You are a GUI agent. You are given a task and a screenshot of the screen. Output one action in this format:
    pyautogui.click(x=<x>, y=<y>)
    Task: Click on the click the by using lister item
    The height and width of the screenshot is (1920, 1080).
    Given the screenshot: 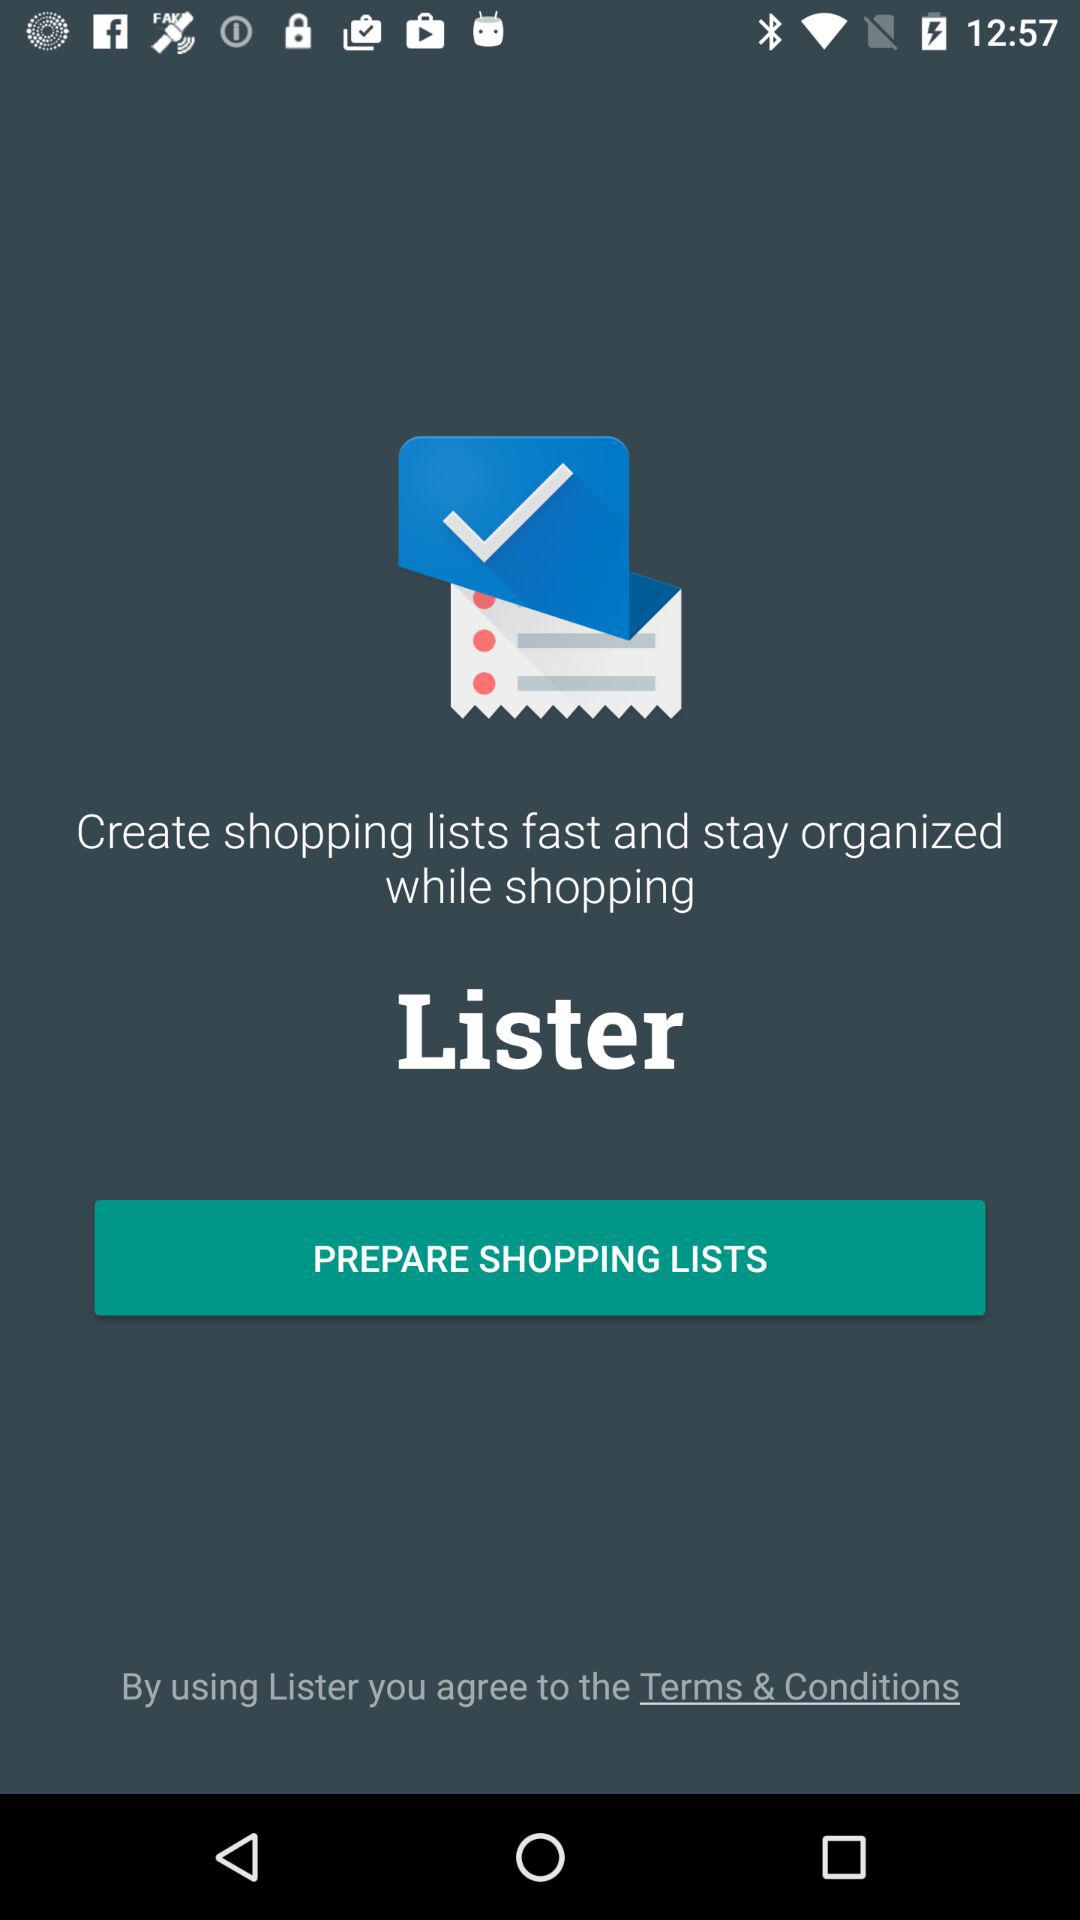 What is the action you would take?
    pyautogui.click(x=540, y=1685)
    